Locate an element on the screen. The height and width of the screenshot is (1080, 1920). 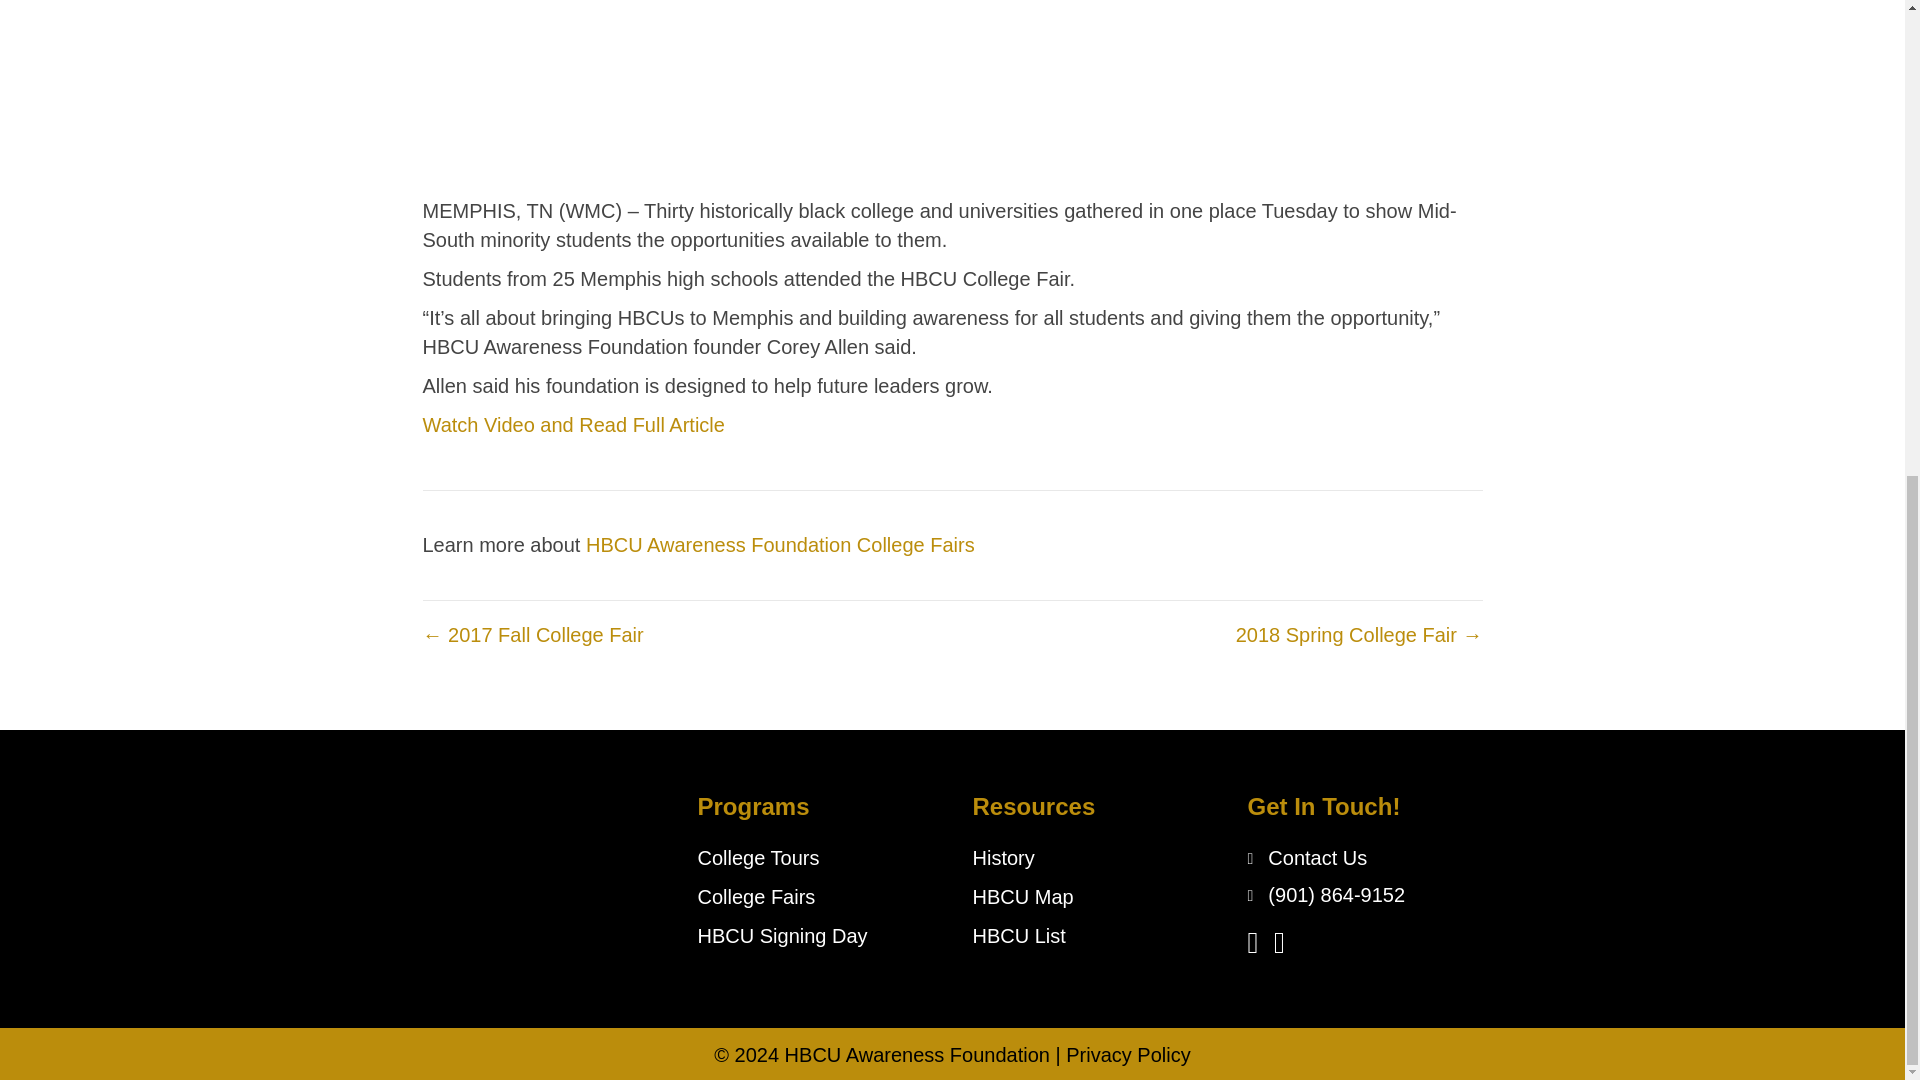
College Fairs is located at coordinates (757, 896).